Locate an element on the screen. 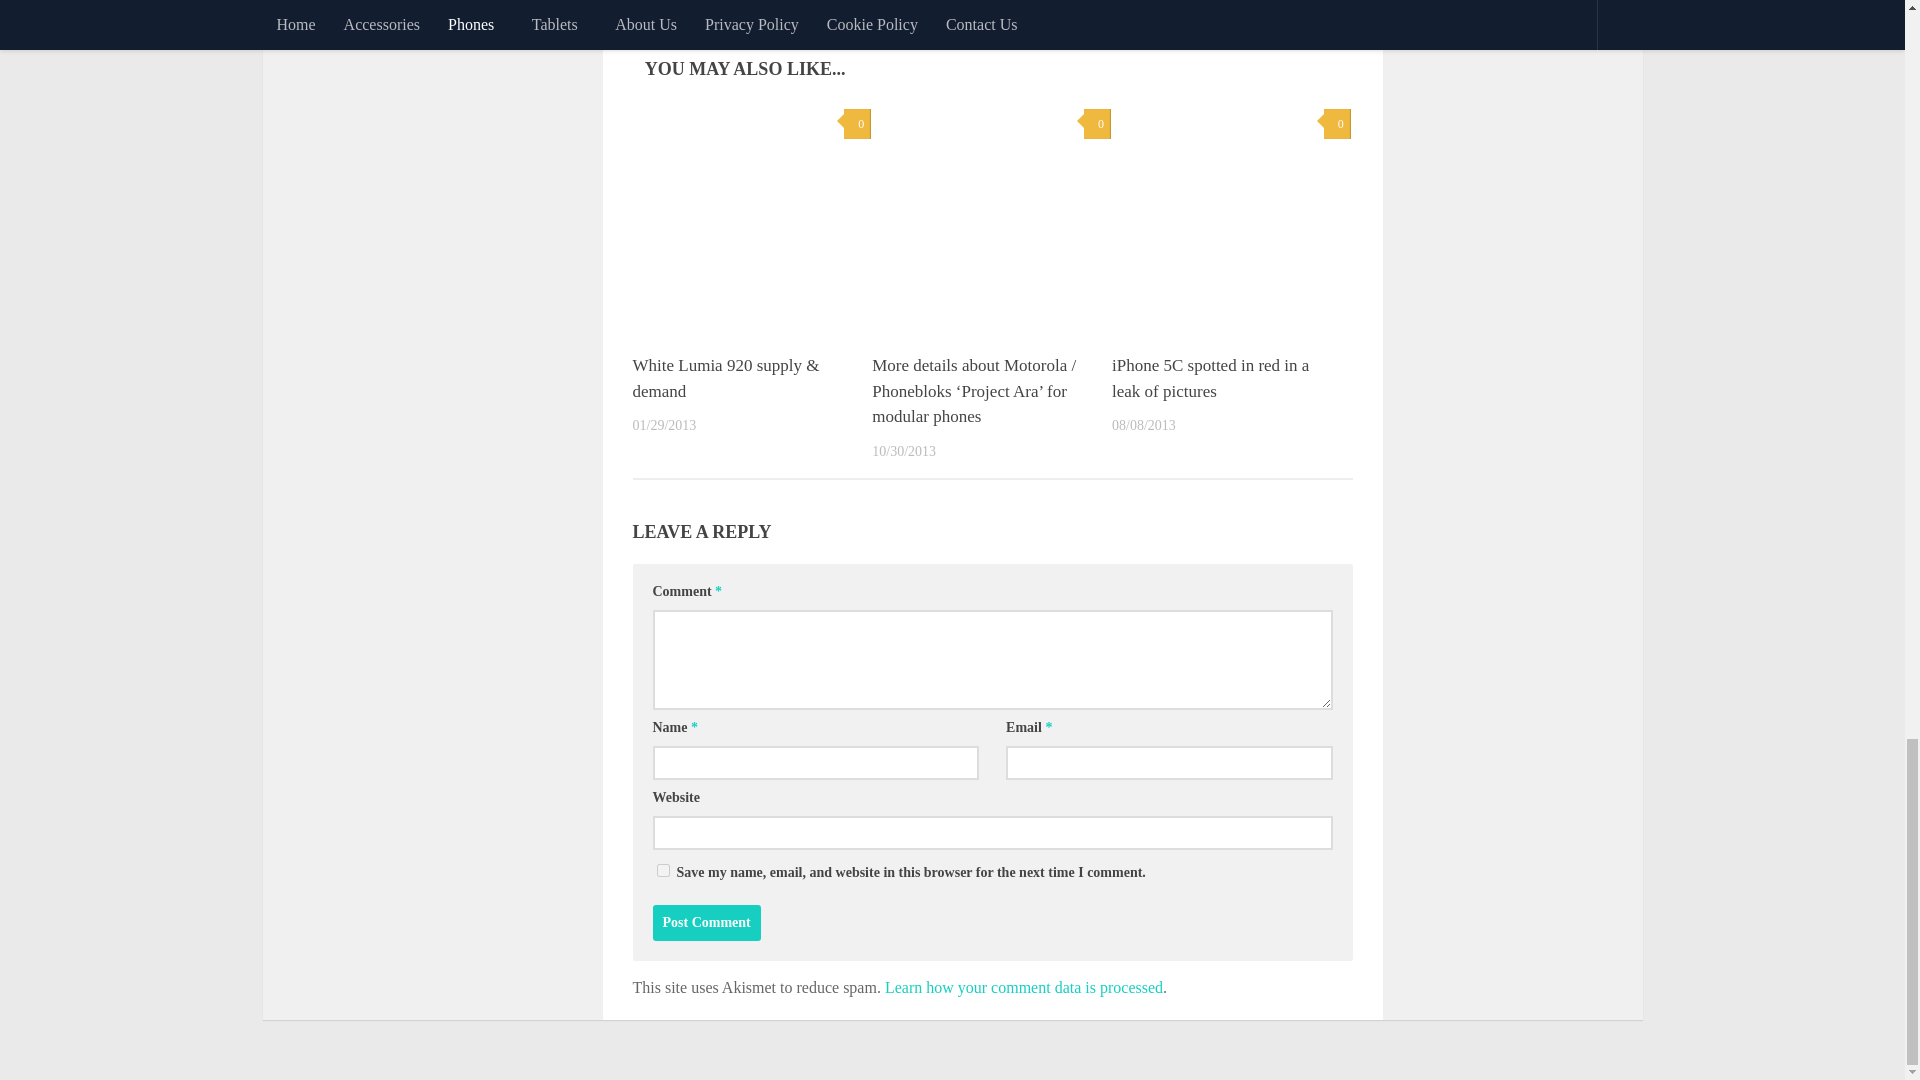  Post Comment is located at coordinates (706, 922).